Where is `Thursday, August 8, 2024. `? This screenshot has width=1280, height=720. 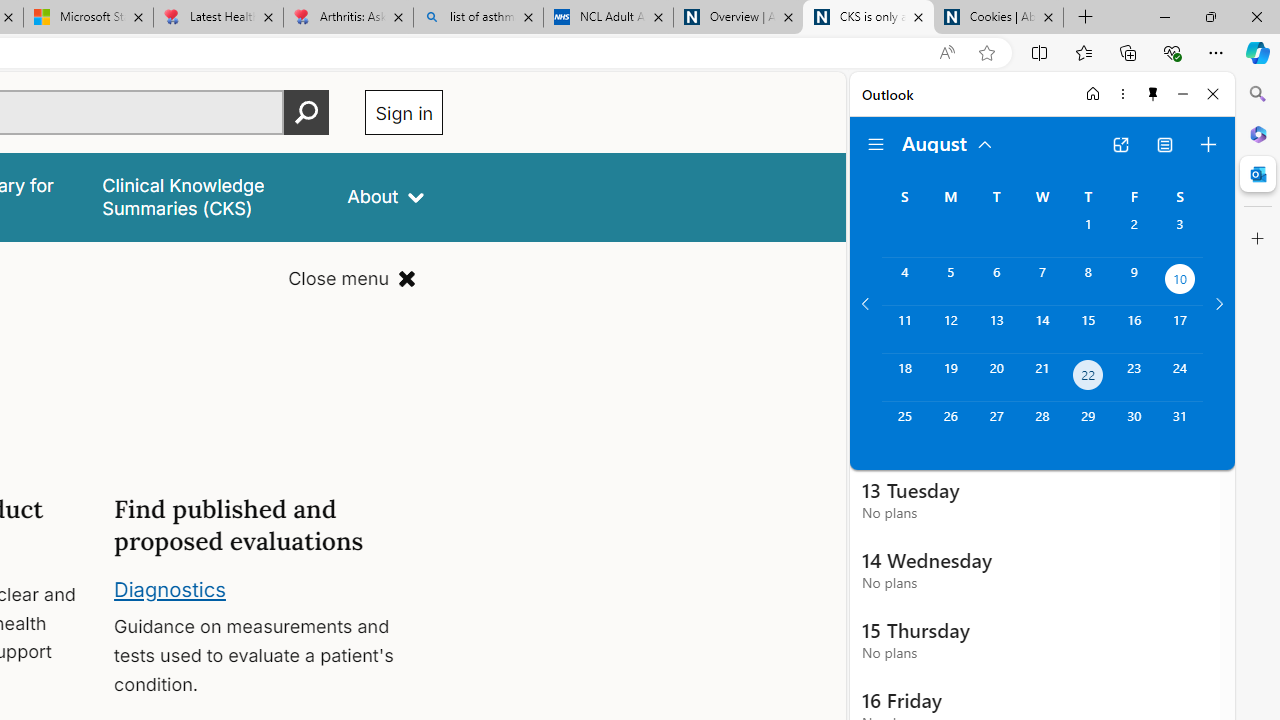 Thursday, August 8, 2024.  is located at coordinates (1088, 281).